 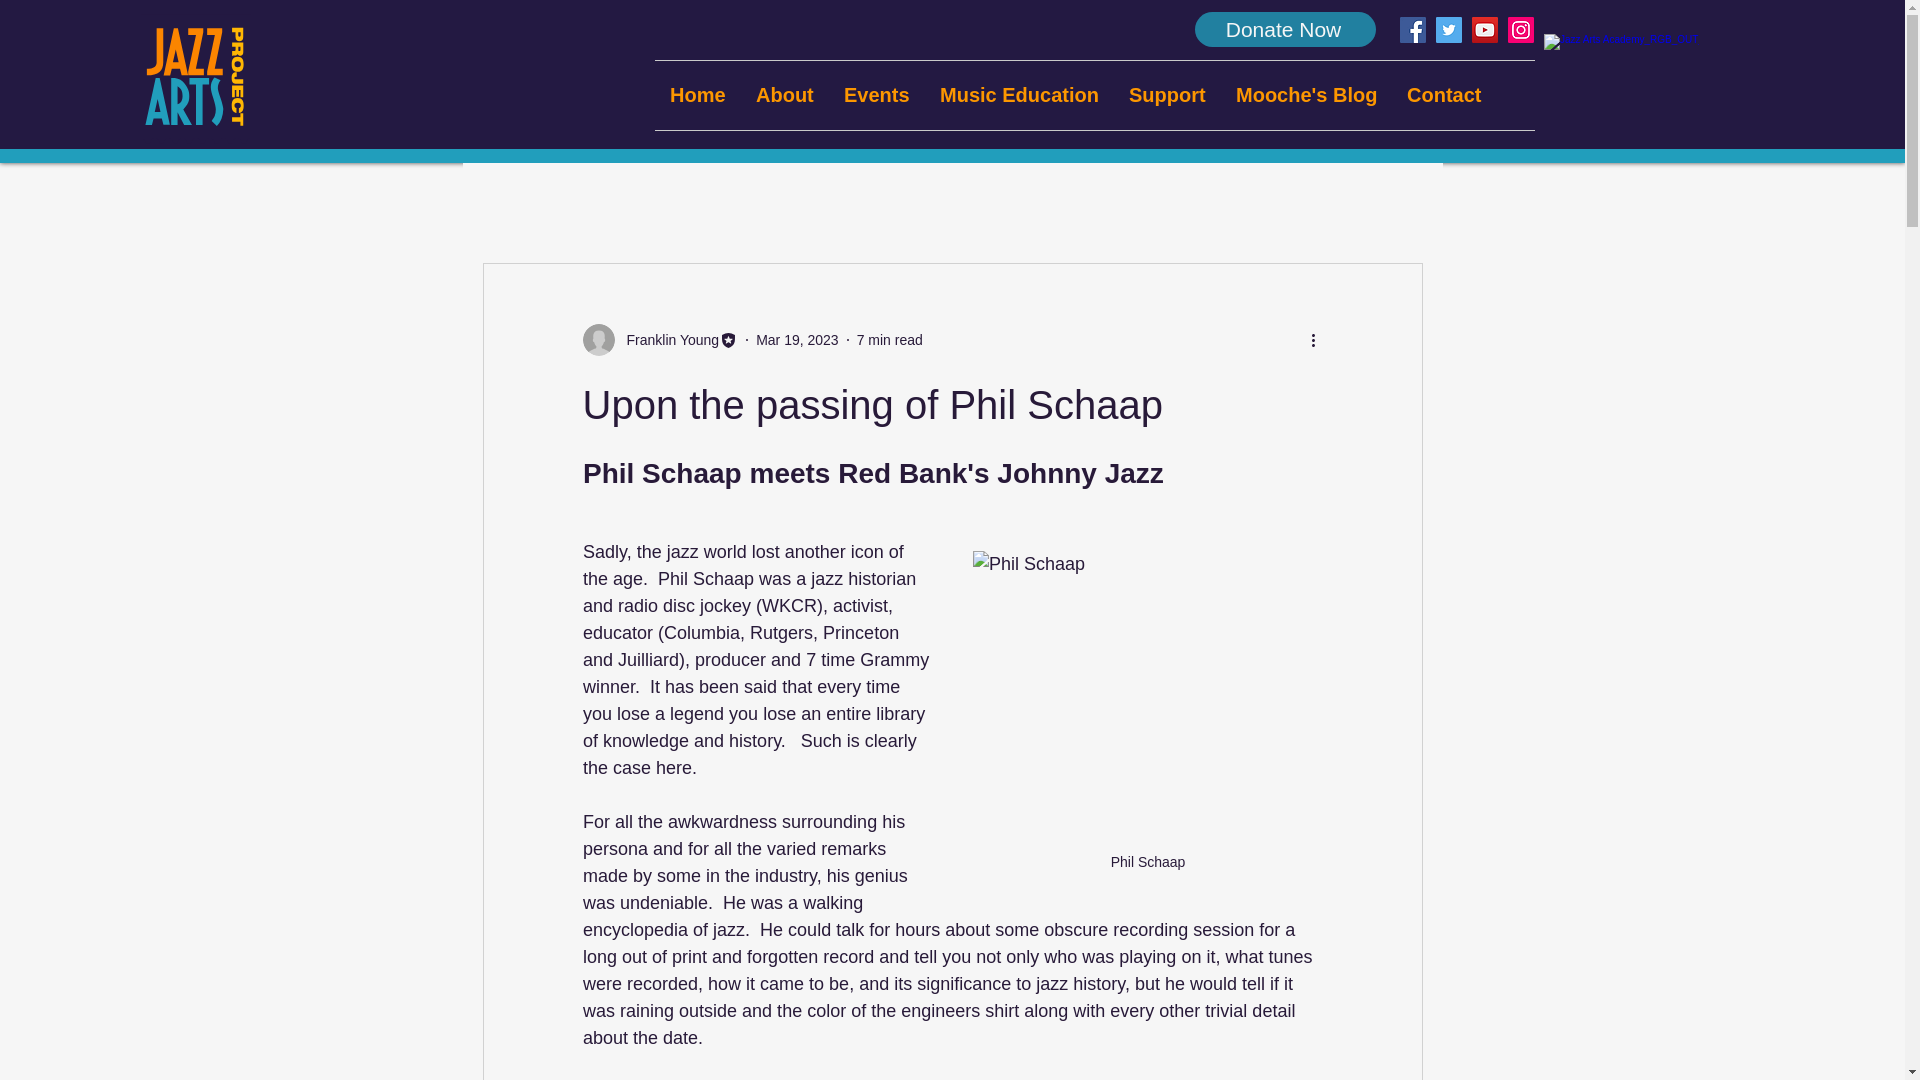 What do you see at coordinates (890, 339) in the screenshot?
I see `7 min read` at bounding box center [890, 339].